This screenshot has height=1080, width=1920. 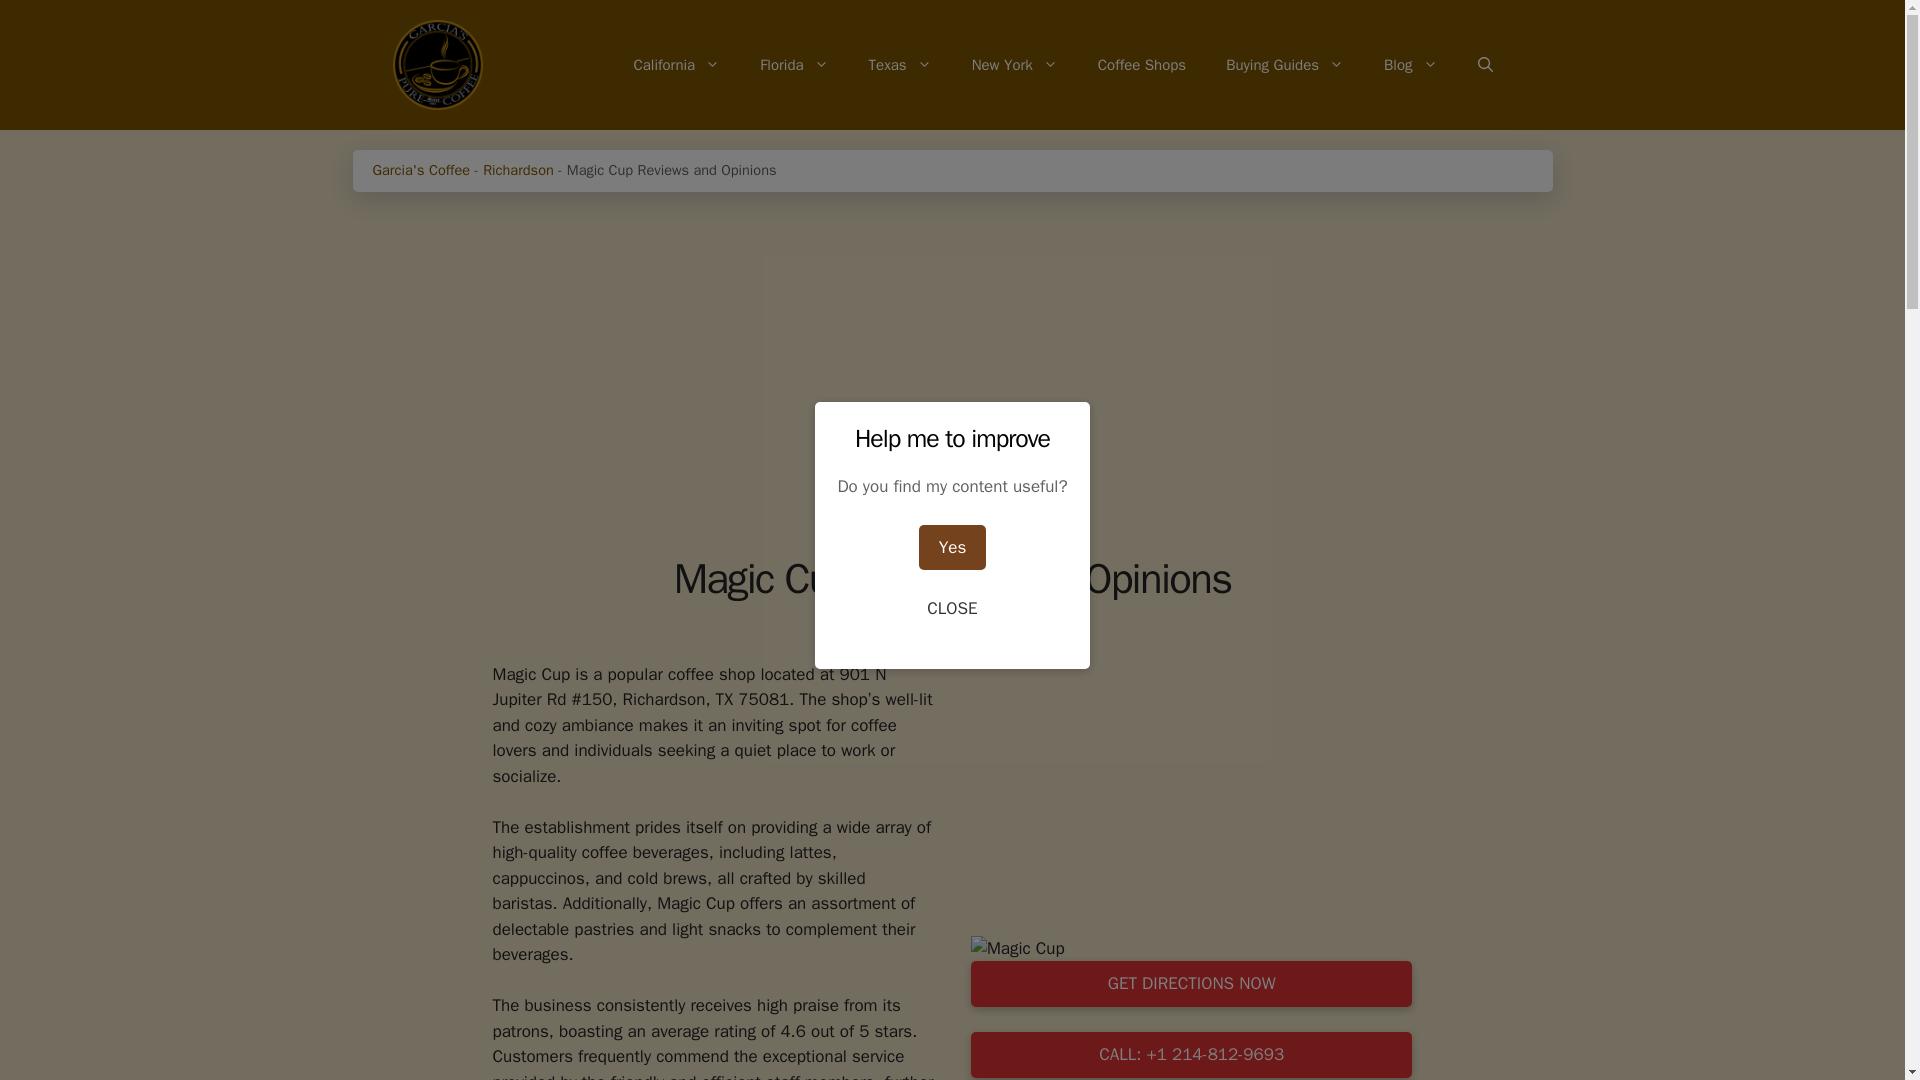 I want to click on Blog, so click(x=1410, y=64).